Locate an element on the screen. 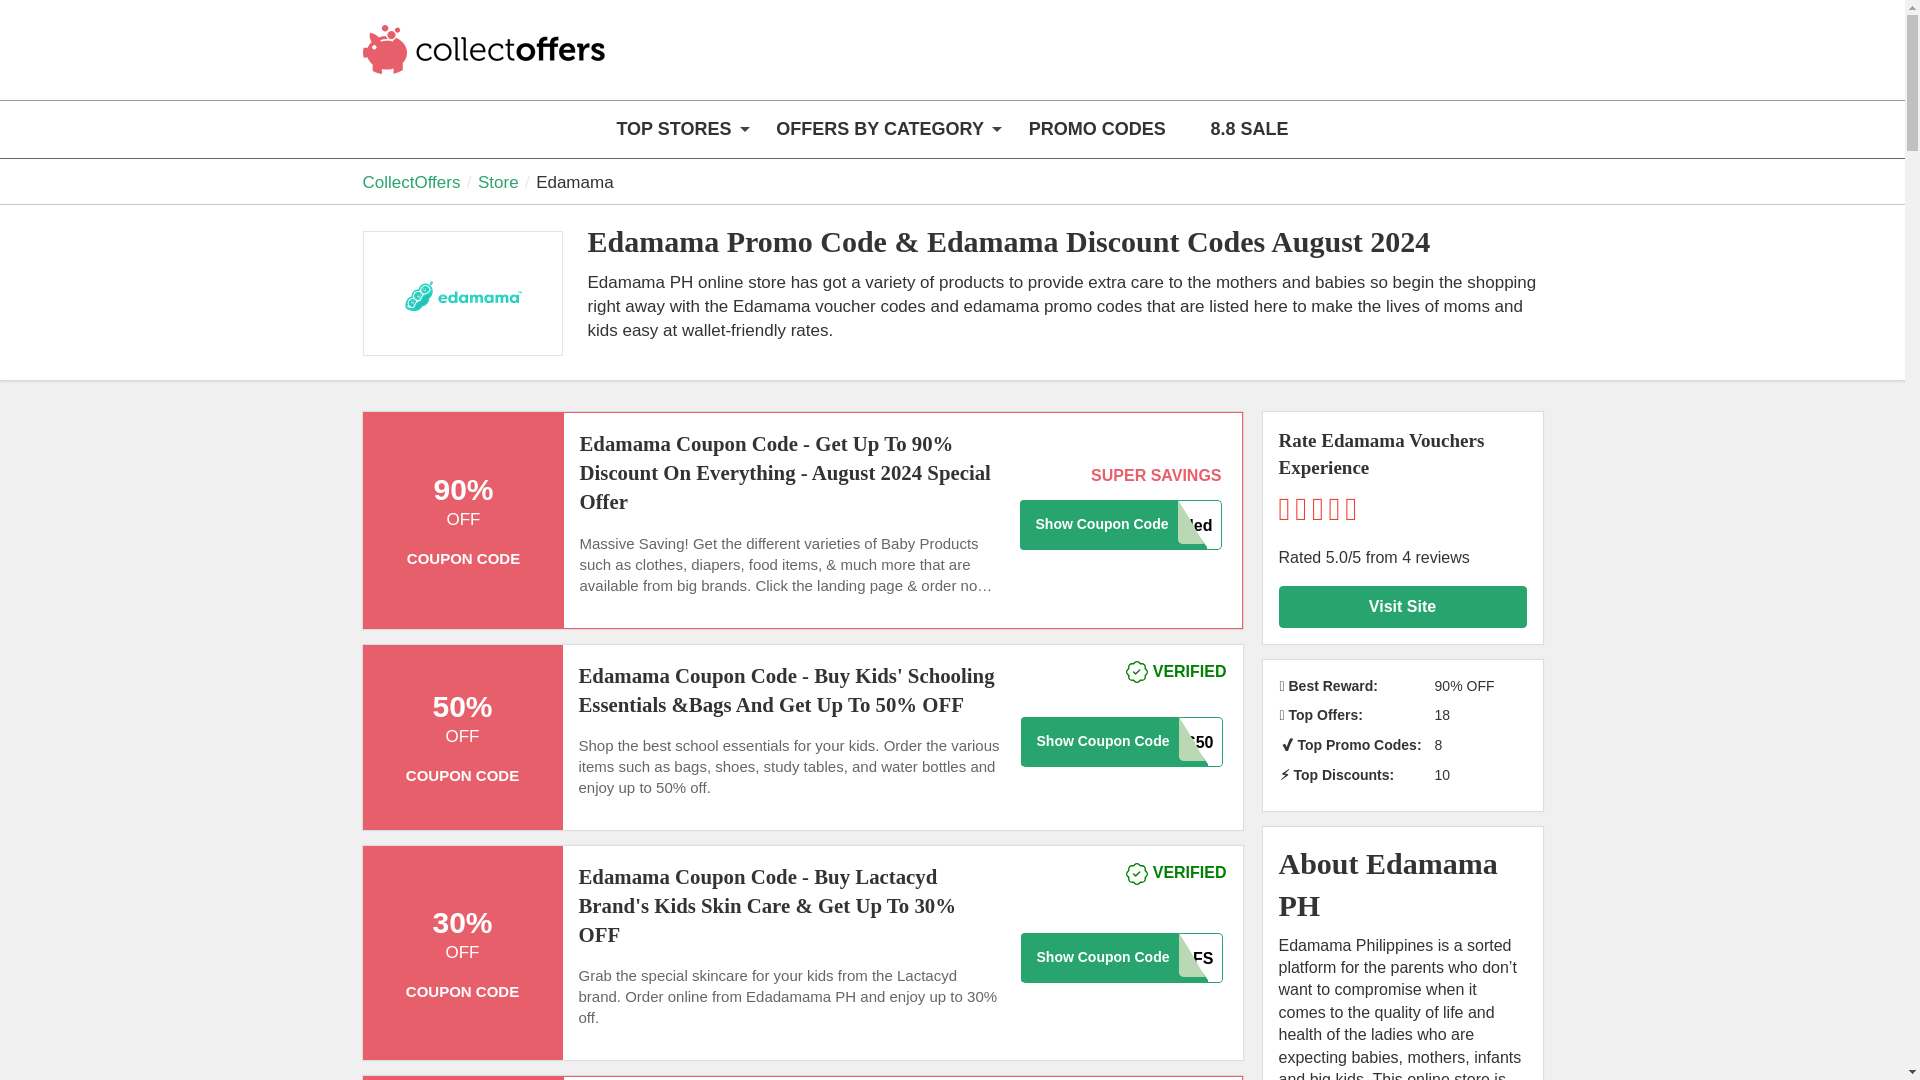 The width and height of the screenshot is (1920, 1080). CollectOffers is located at coordinates (486, 62).